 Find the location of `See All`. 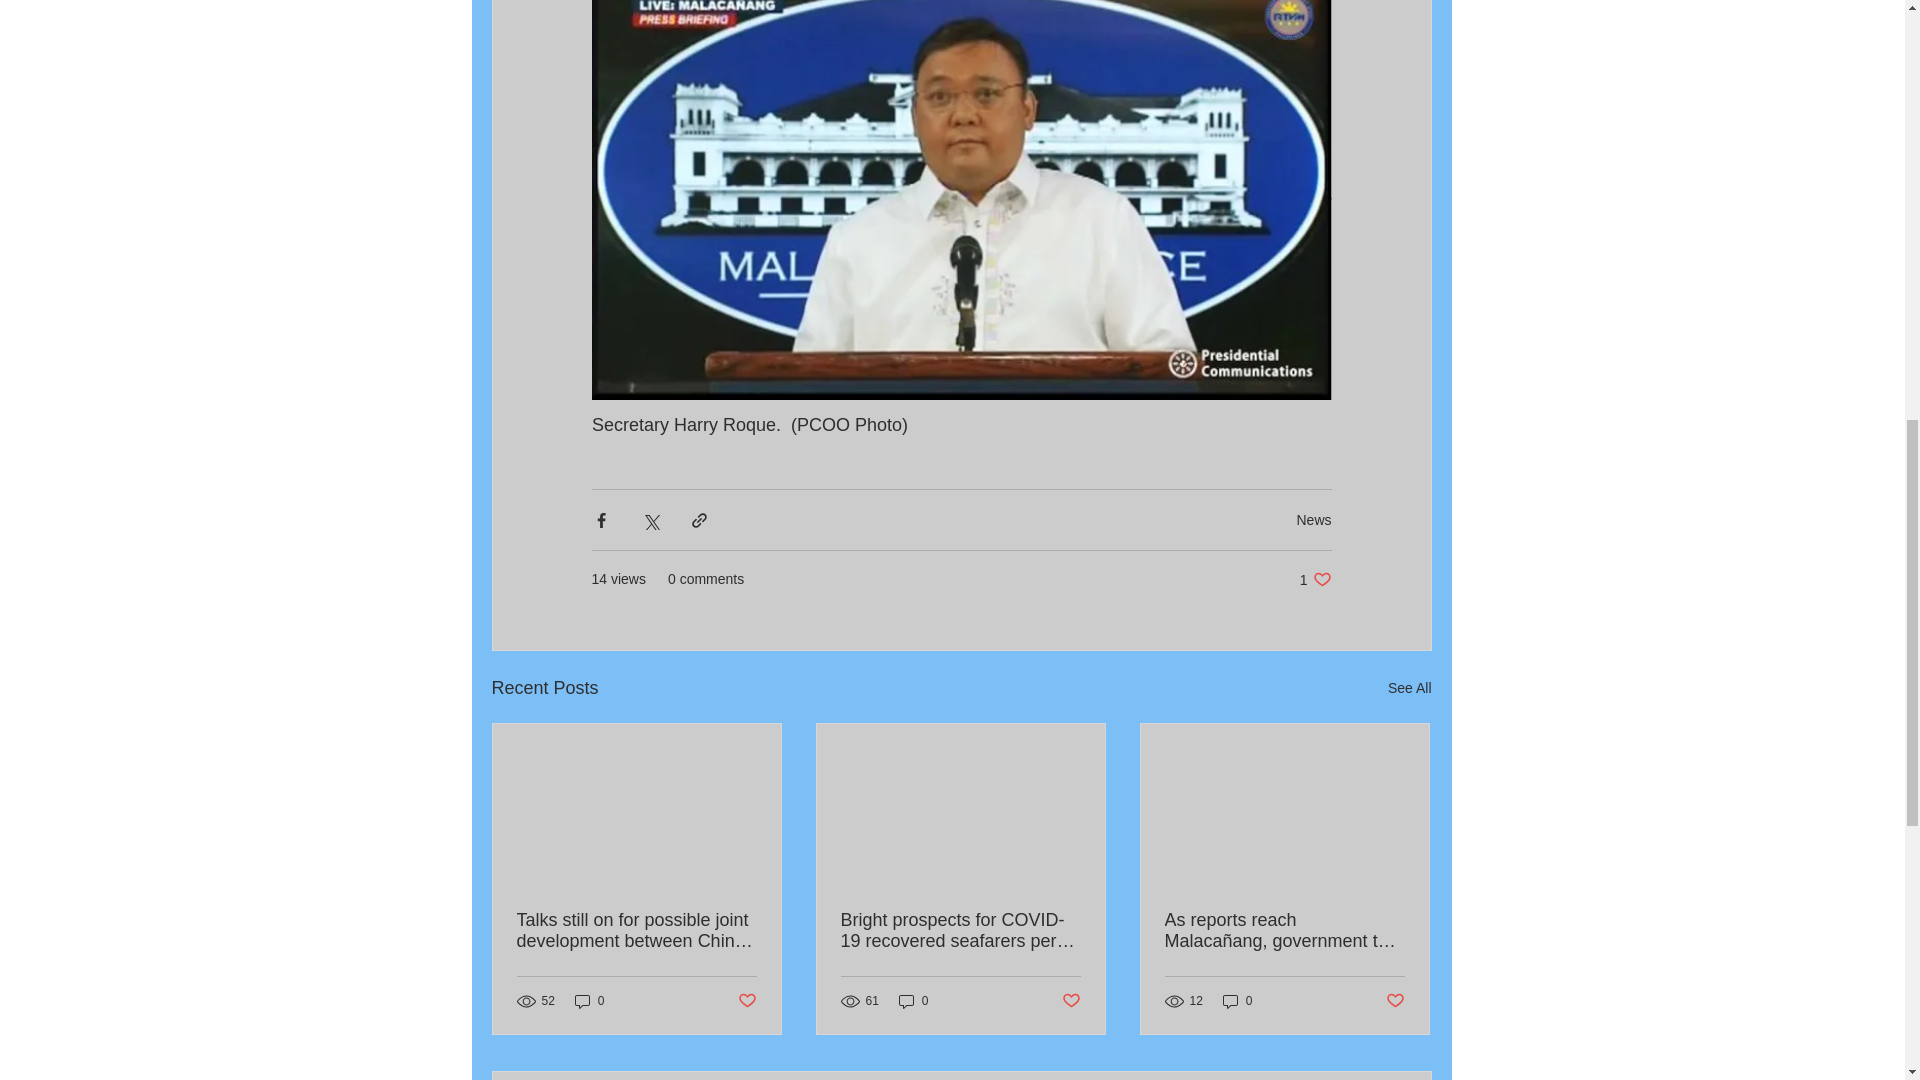

See All is located at coordinates (1410, 688).